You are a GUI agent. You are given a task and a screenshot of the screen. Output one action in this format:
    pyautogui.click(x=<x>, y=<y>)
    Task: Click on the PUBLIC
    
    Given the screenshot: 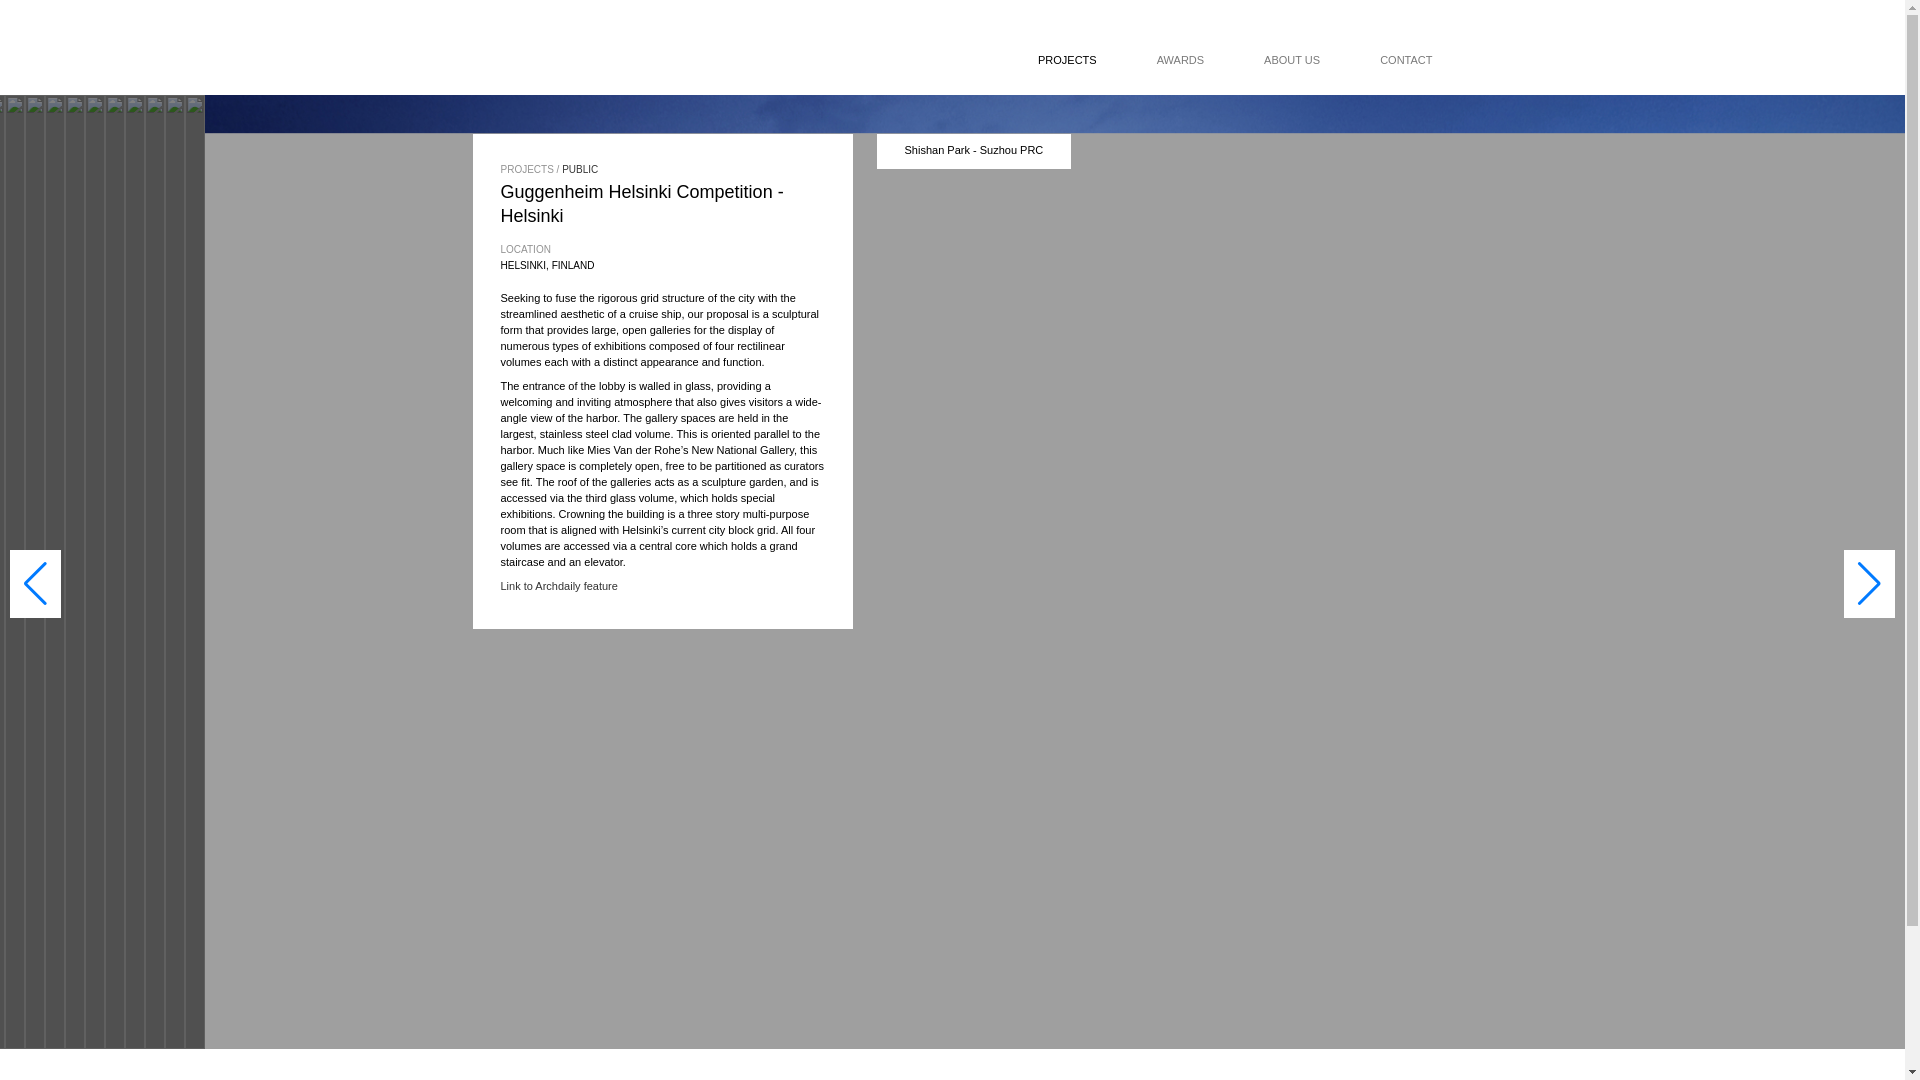 What is the action you would take?
    pyautogui.click(x=580, y=169)
    